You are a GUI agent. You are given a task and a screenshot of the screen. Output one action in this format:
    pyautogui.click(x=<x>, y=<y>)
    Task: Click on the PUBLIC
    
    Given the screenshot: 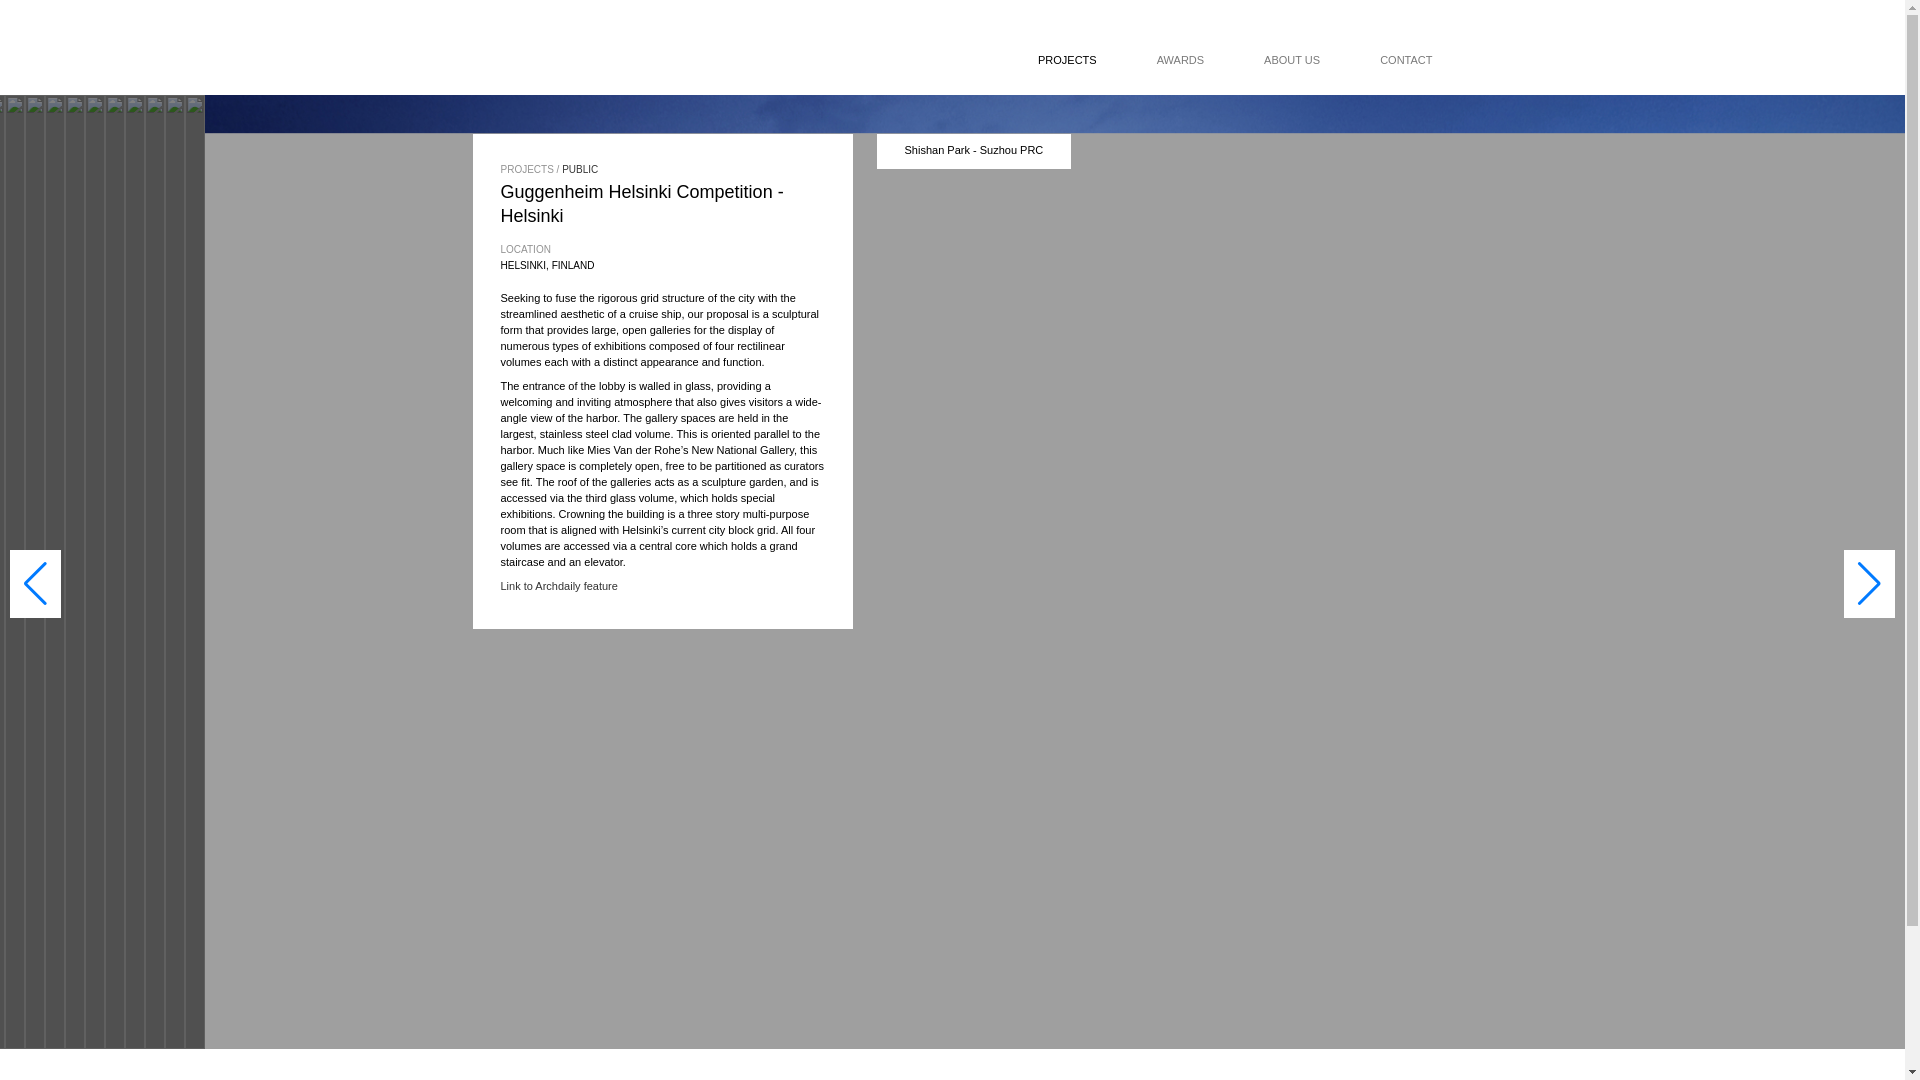 What is the action you would take?
    pyautogui.click(x=580, y=169)
    